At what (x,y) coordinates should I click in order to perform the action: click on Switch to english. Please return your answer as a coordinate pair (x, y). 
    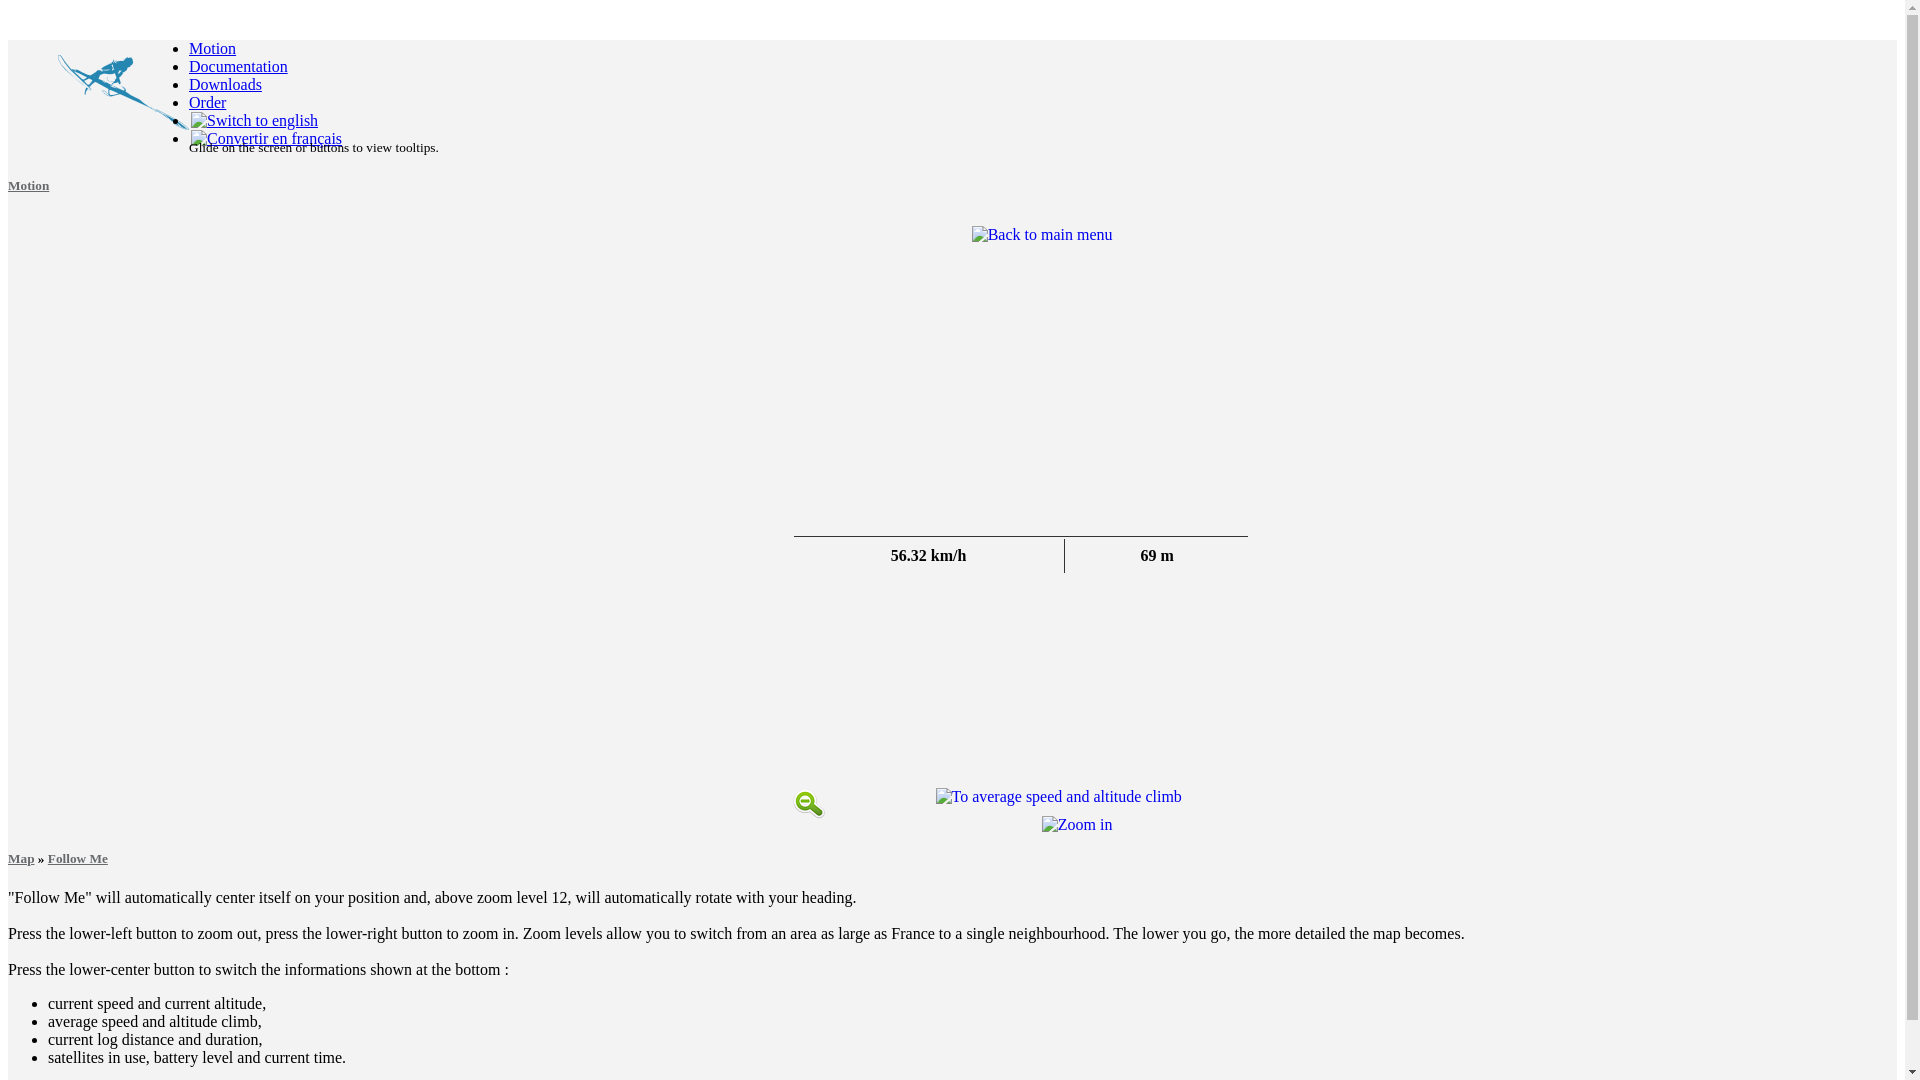
    Looking at the image, I should click on (254, 120).